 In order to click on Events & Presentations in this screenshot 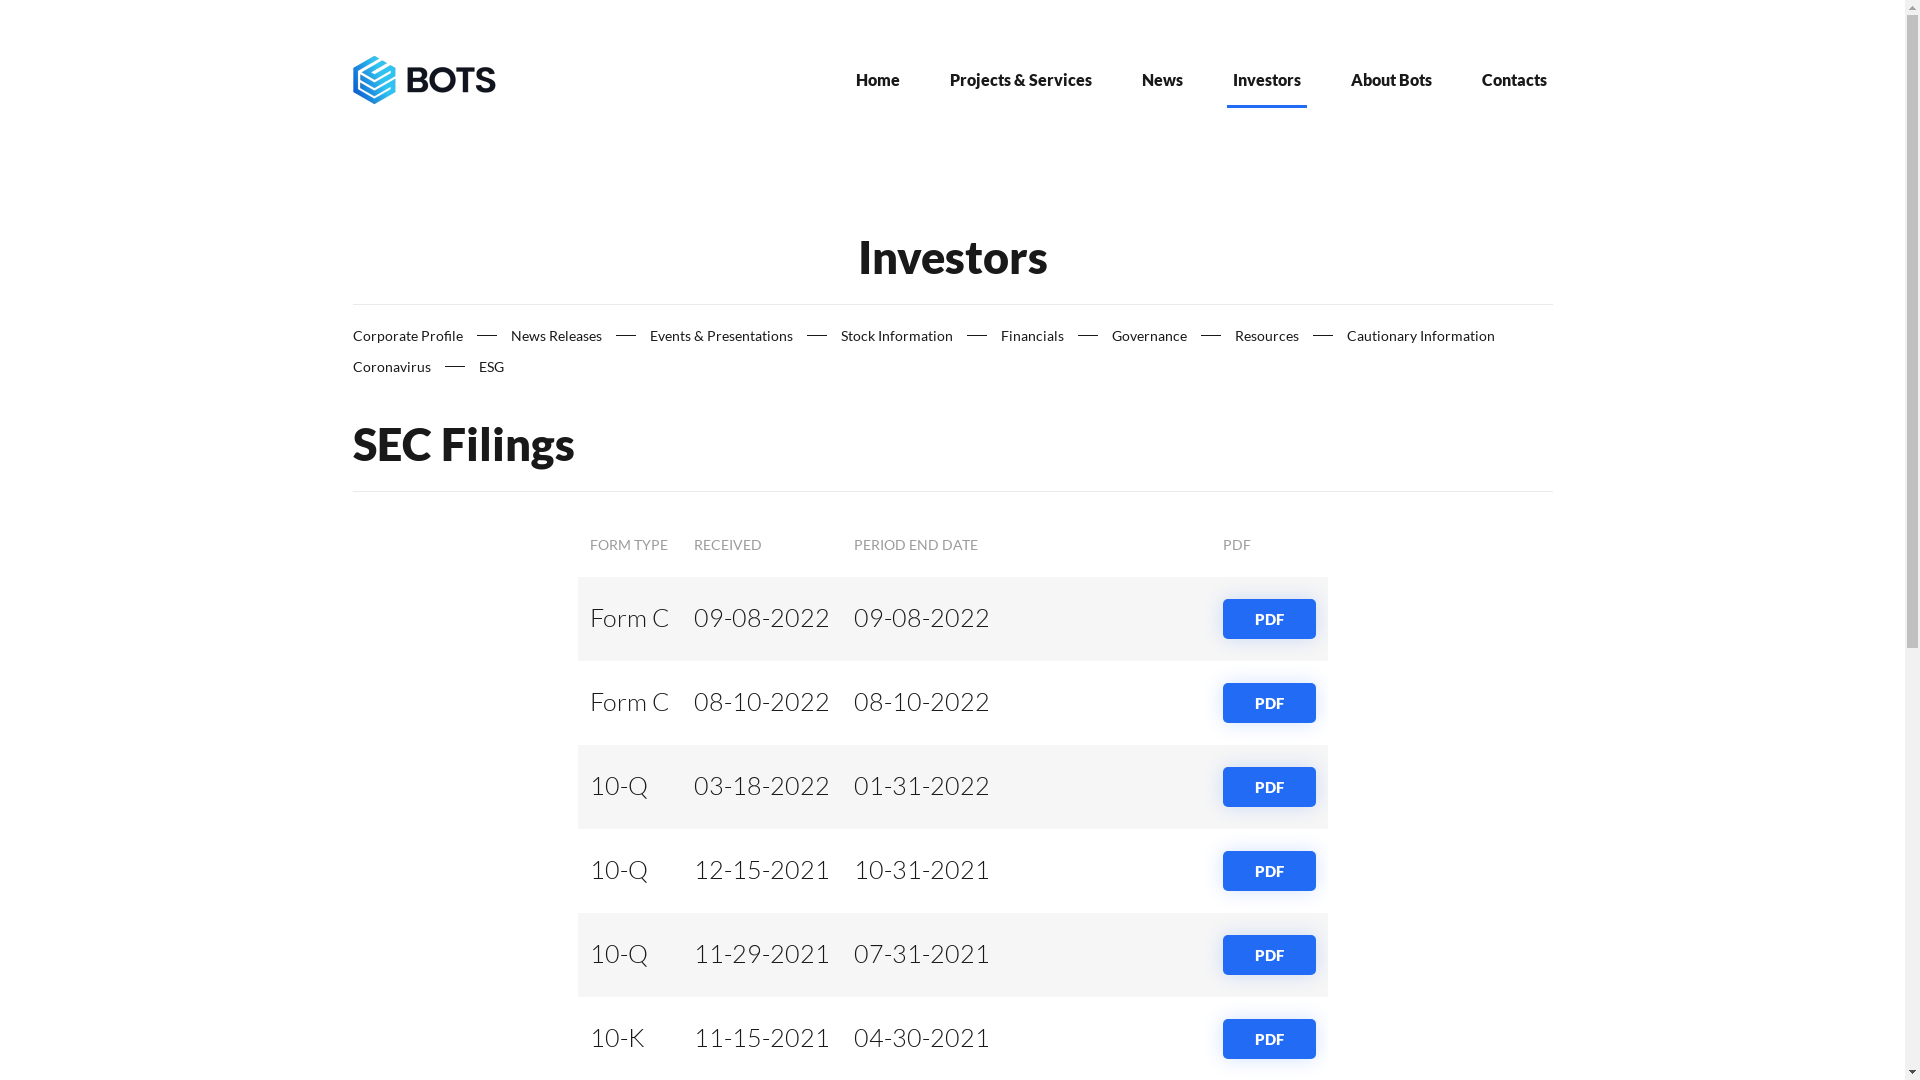, I will do `click(722, 336)`.